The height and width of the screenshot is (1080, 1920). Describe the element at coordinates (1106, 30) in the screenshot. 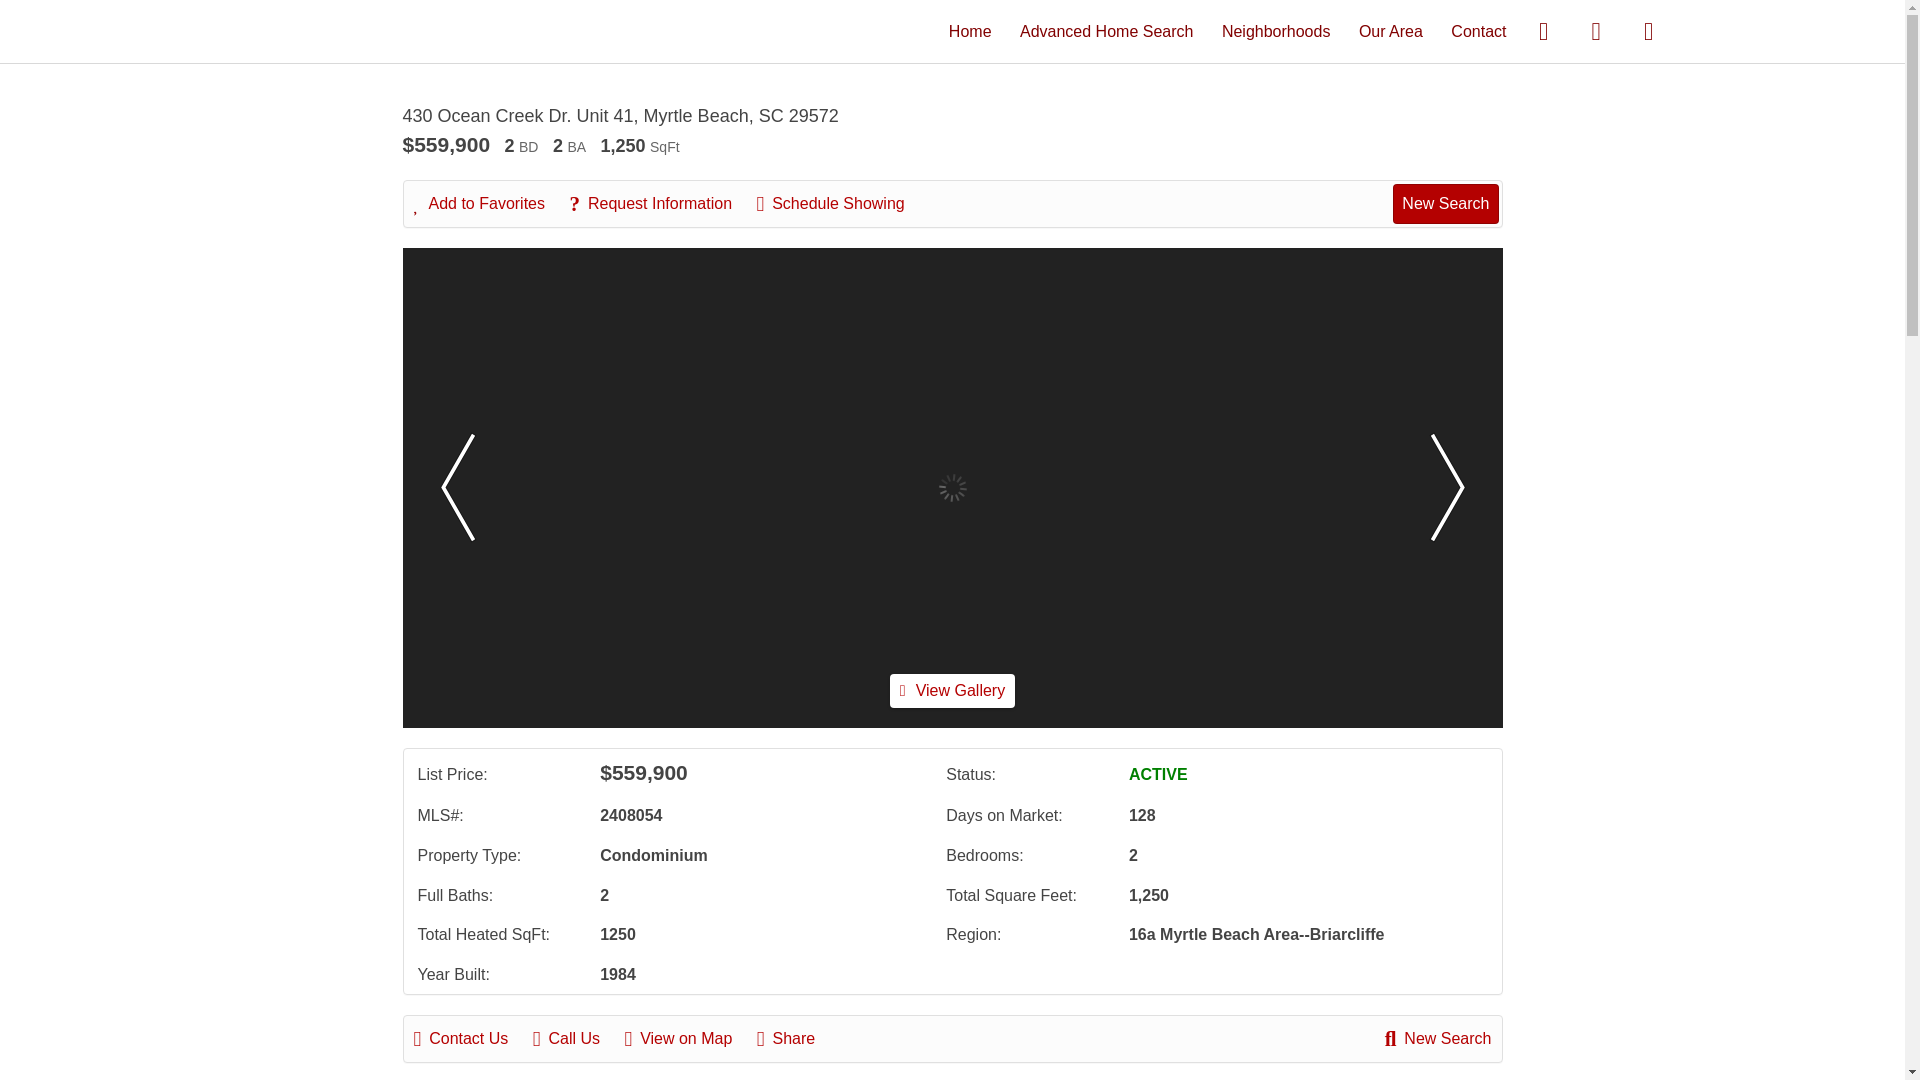

I see `Advanced Home Search` at that location.